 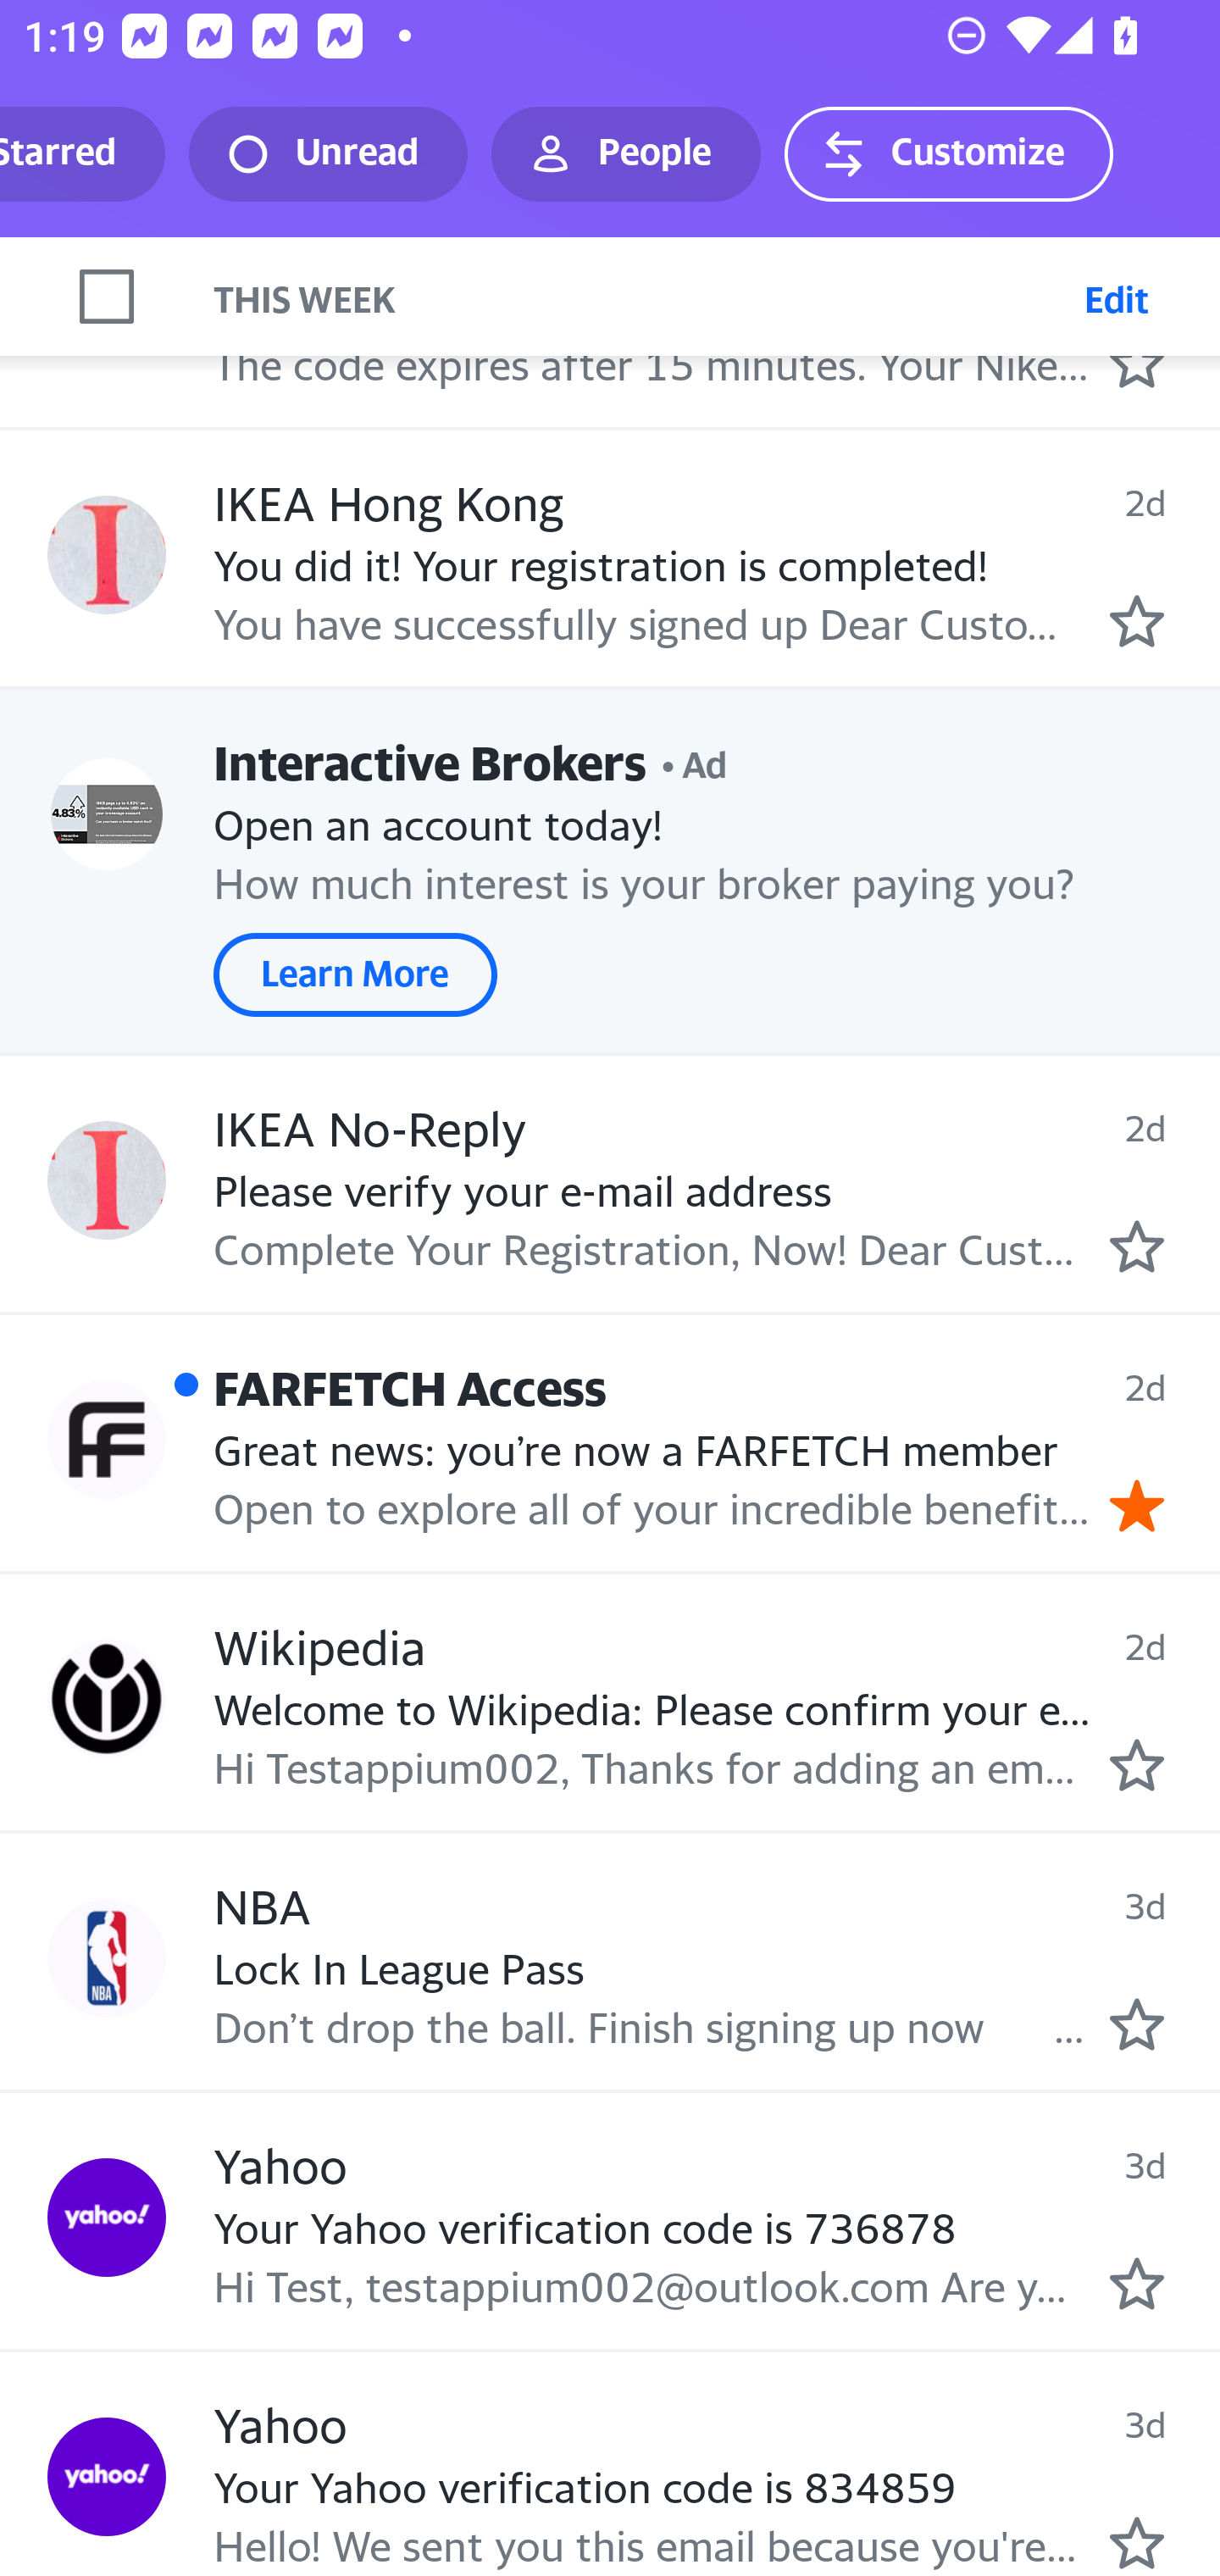 What do you see at coordinates (107, 553) in the screenshot?
I see `Profile
IKEA Hong Kong` at bounding box center [107, 553].